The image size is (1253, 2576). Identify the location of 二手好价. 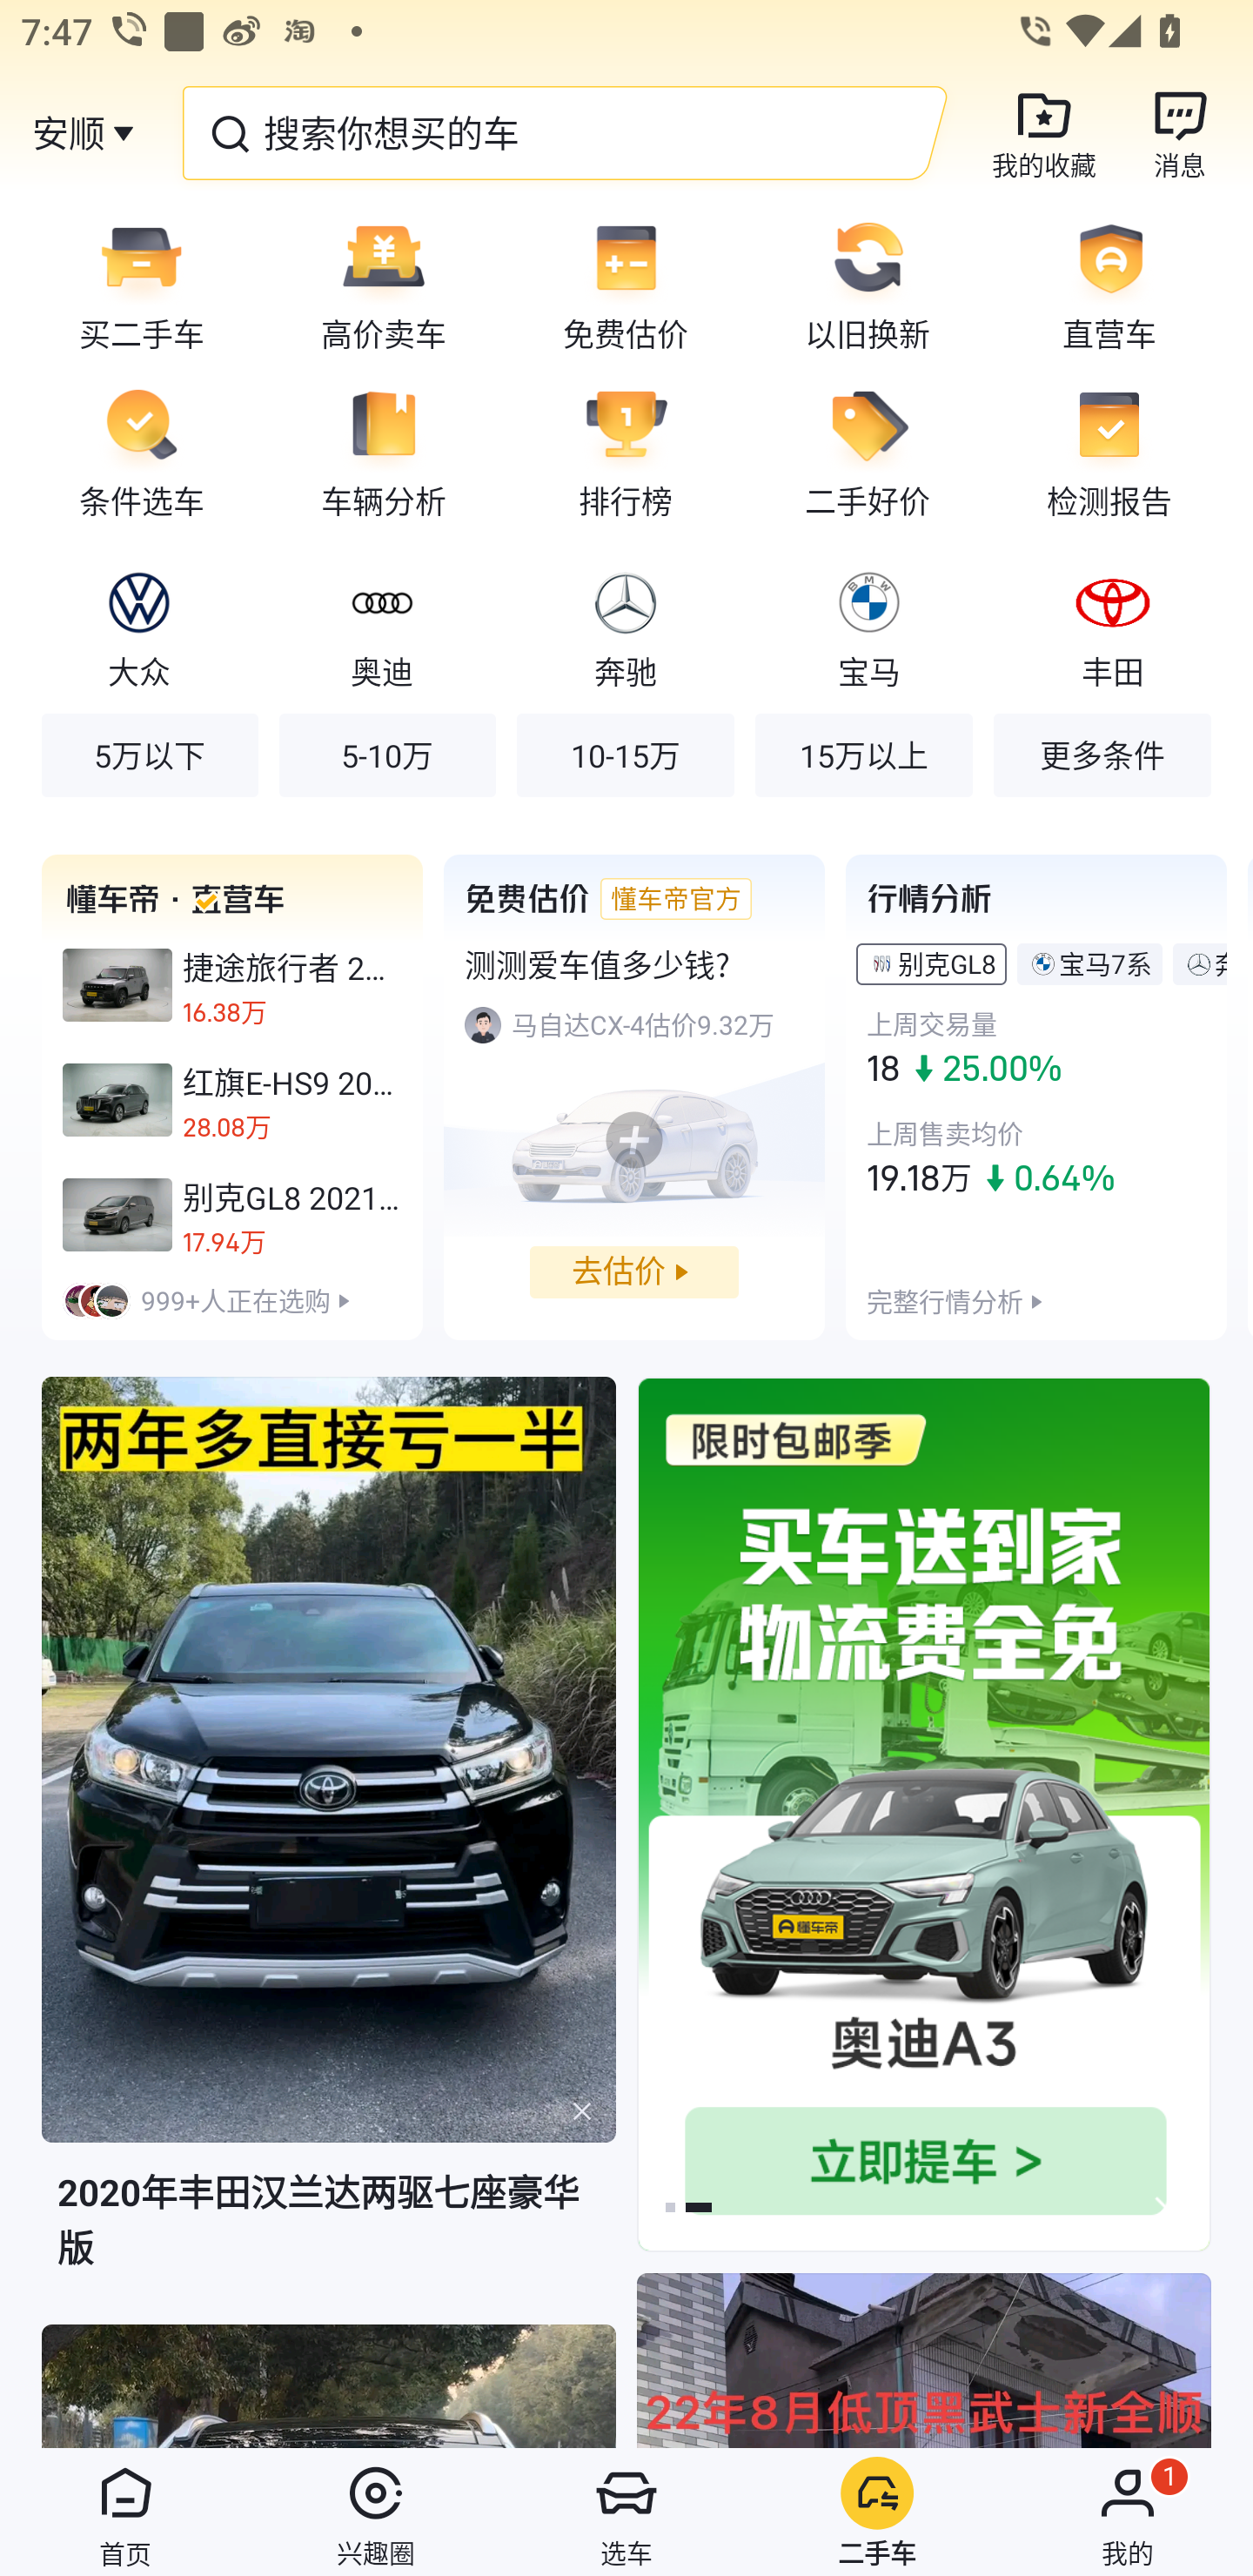
(868, 452).